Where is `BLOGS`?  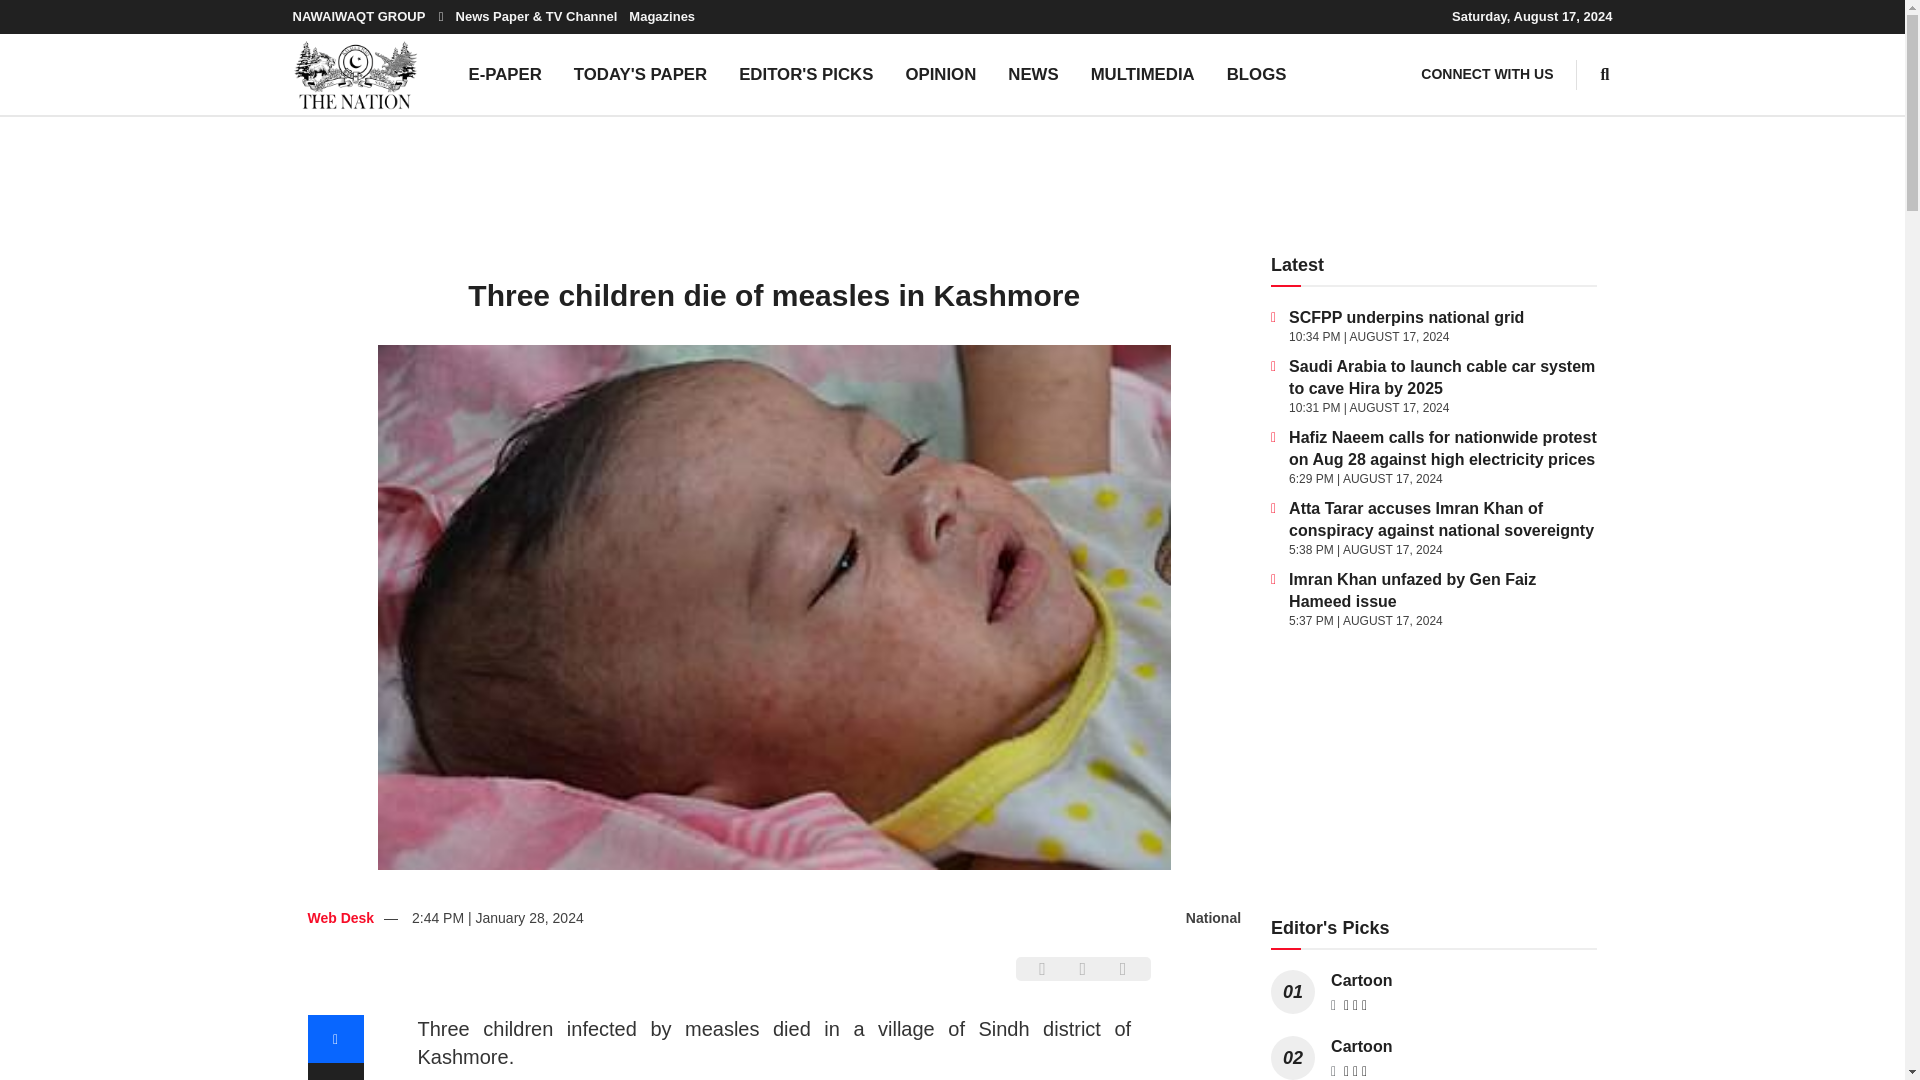 BLOGS is located at coordinates (1257, 74).